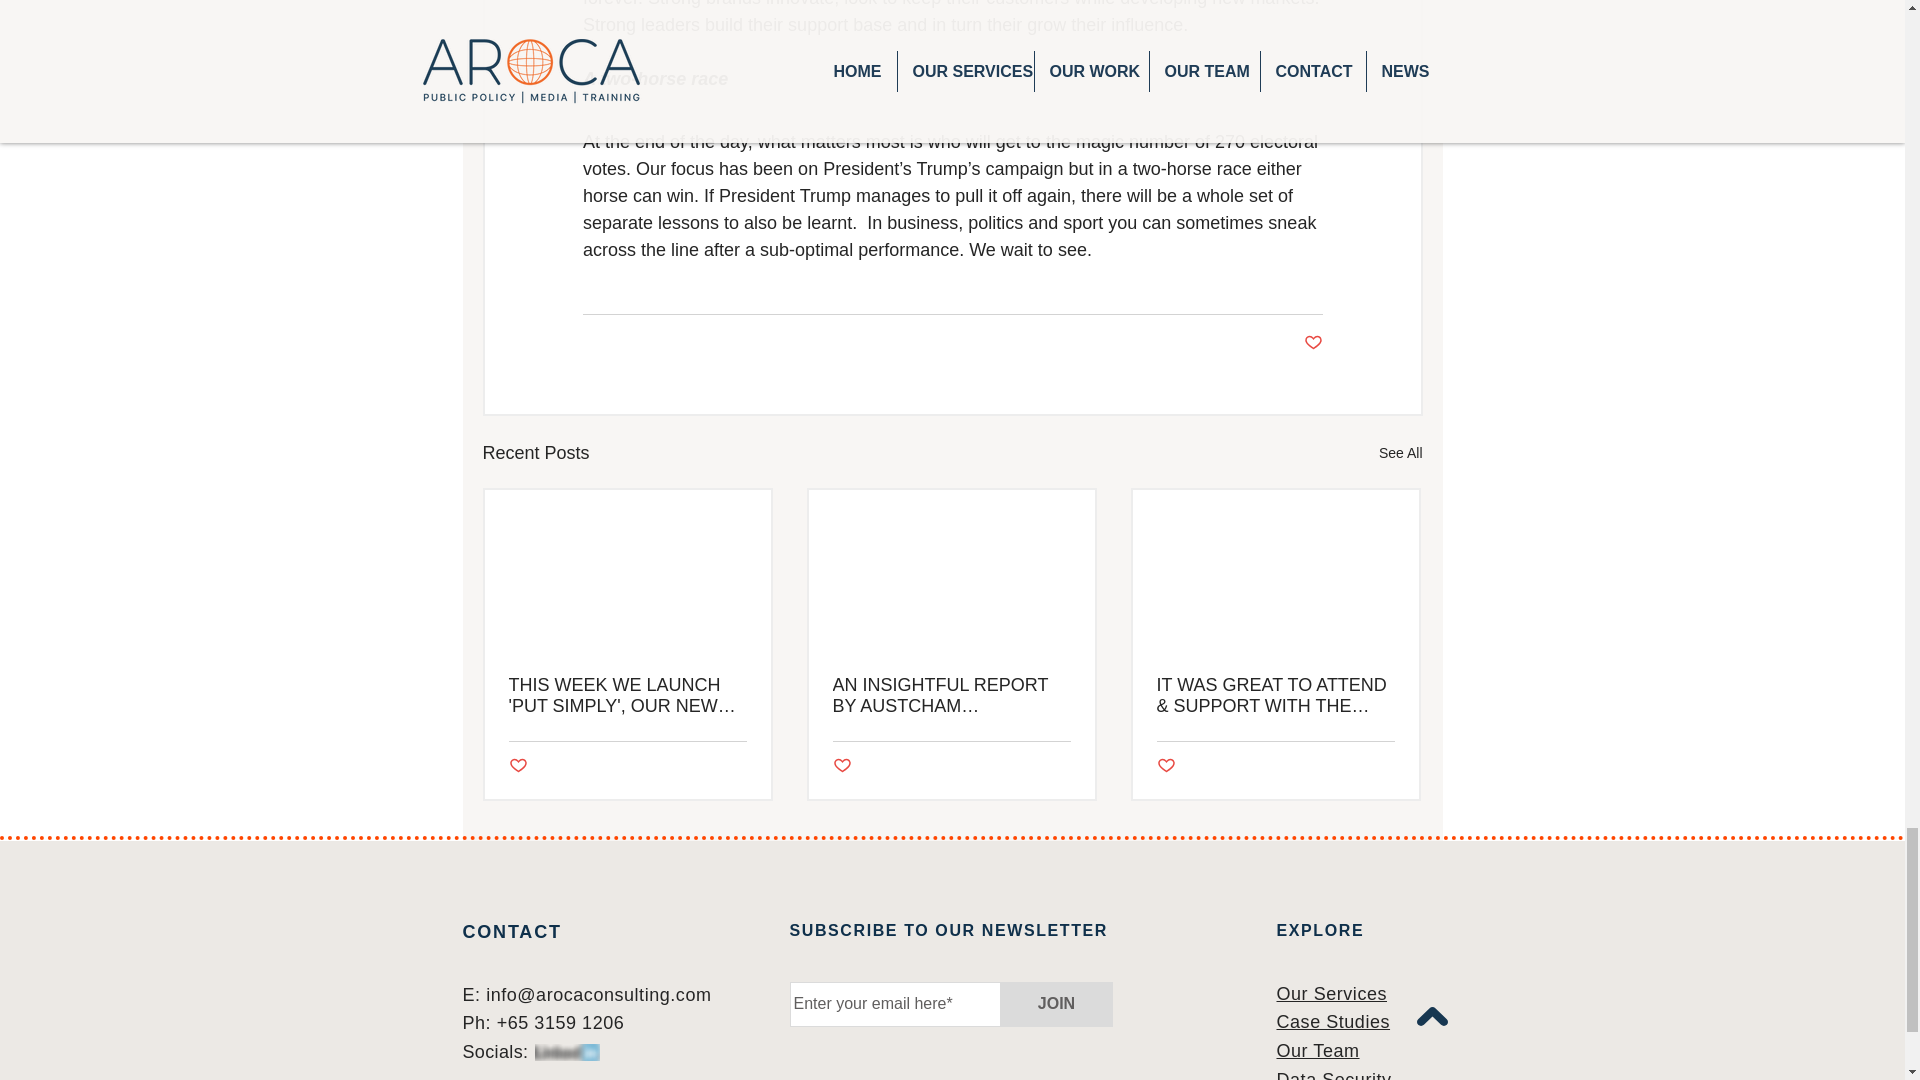 This screenshot has height=1080, width=1920. I want to click on AN INSIGHTFUL REPORT BY AUSTCHAM SINGAPORE, so click(950, 696).